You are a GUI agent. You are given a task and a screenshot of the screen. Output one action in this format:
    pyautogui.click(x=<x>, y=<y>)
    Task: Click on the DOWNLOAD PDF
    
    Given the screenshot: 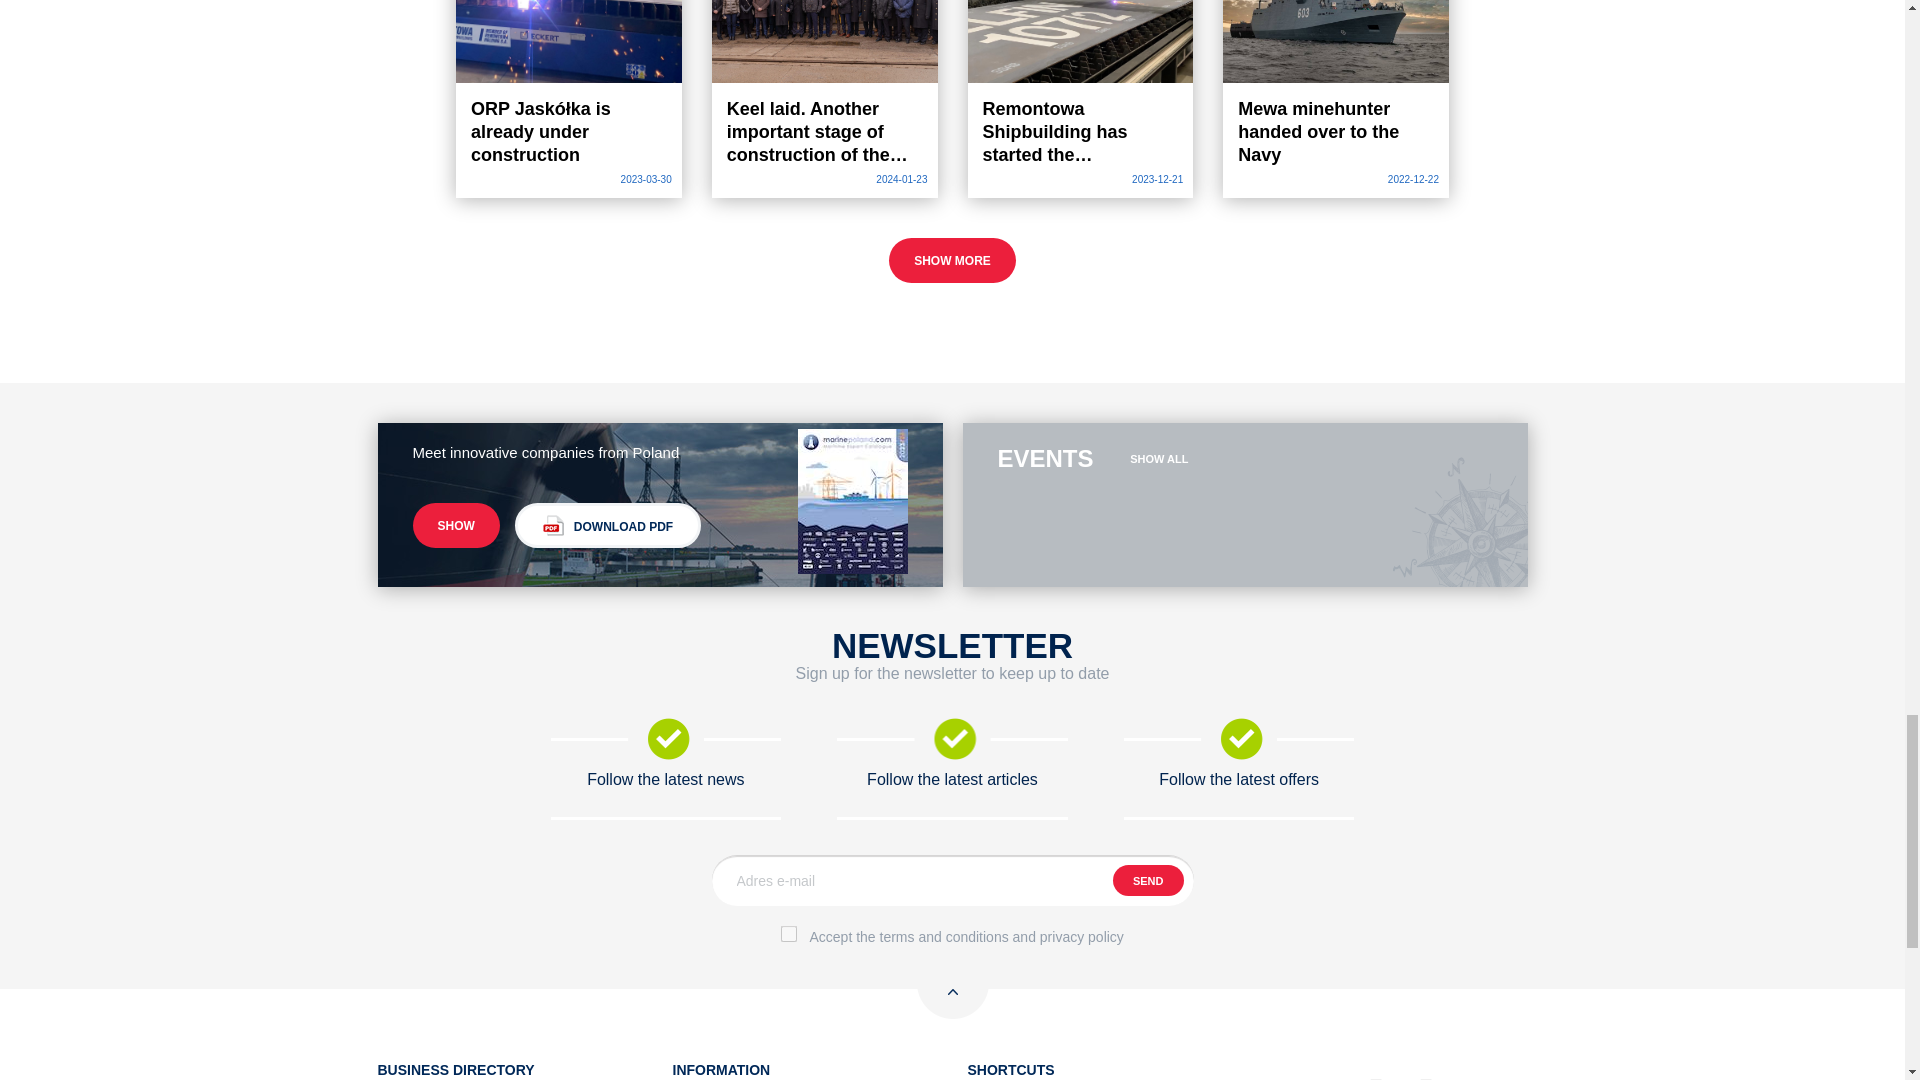 What is the action you would take?
    pyautogui.click(x=607, y=525)
    